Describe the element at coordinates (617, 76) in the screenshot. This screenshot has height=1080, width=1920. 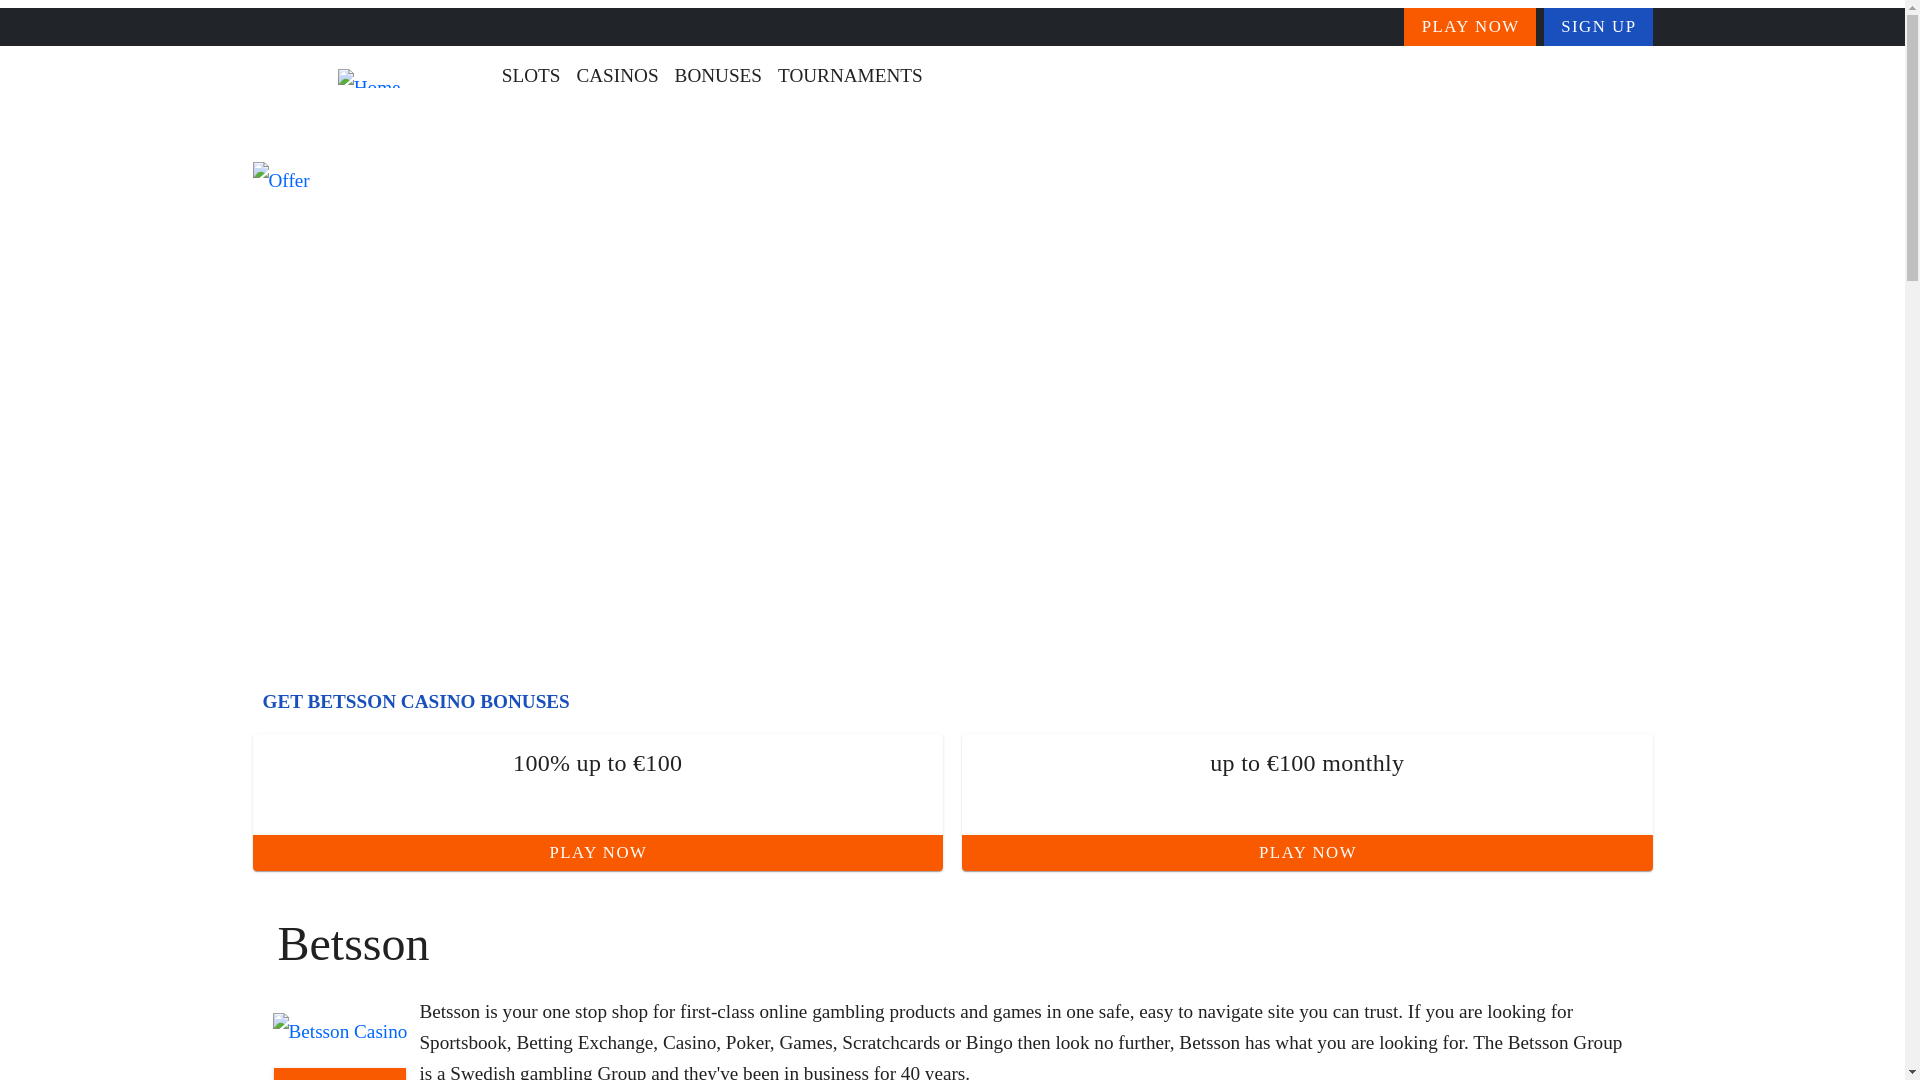
I see `CASINOS` at that location.